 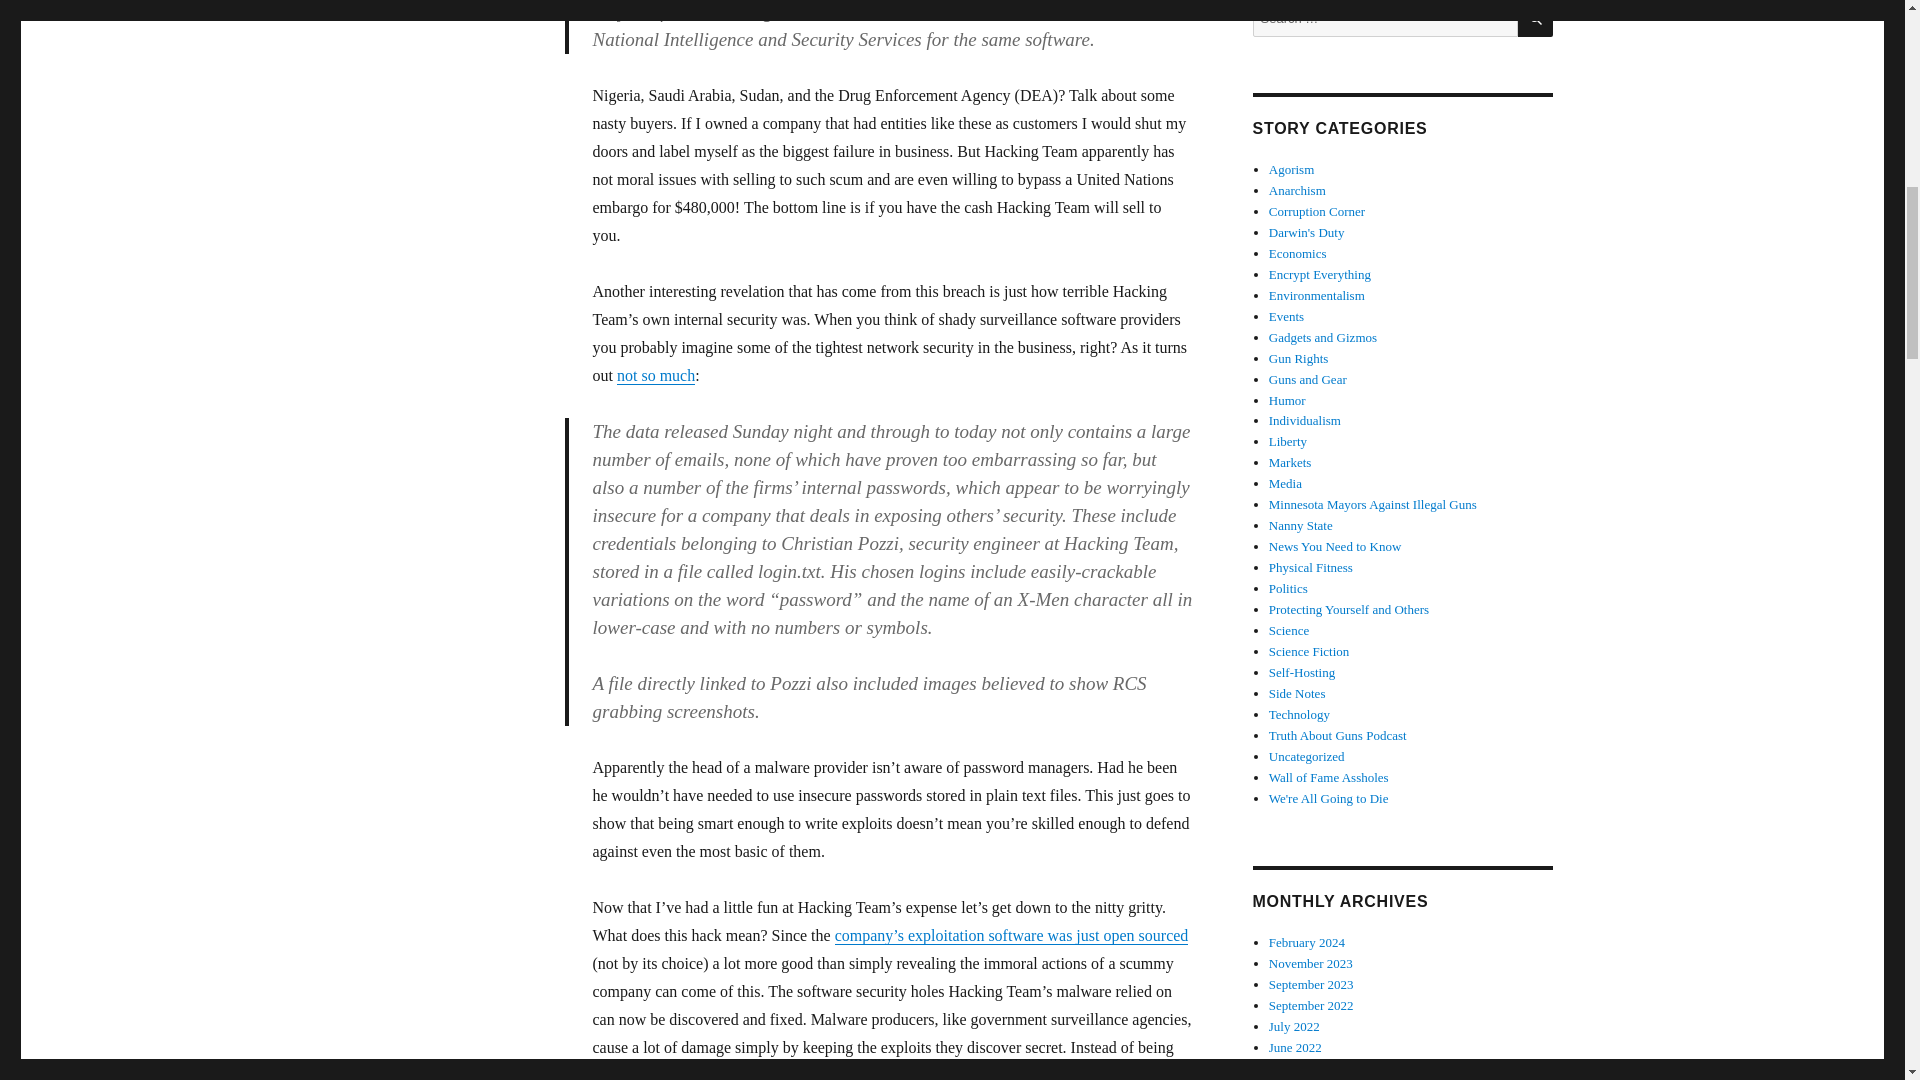 What do you see at coordinates (1292, 170) in the screenshot?
I see `Agorism` at bounding box center [1292, 170].